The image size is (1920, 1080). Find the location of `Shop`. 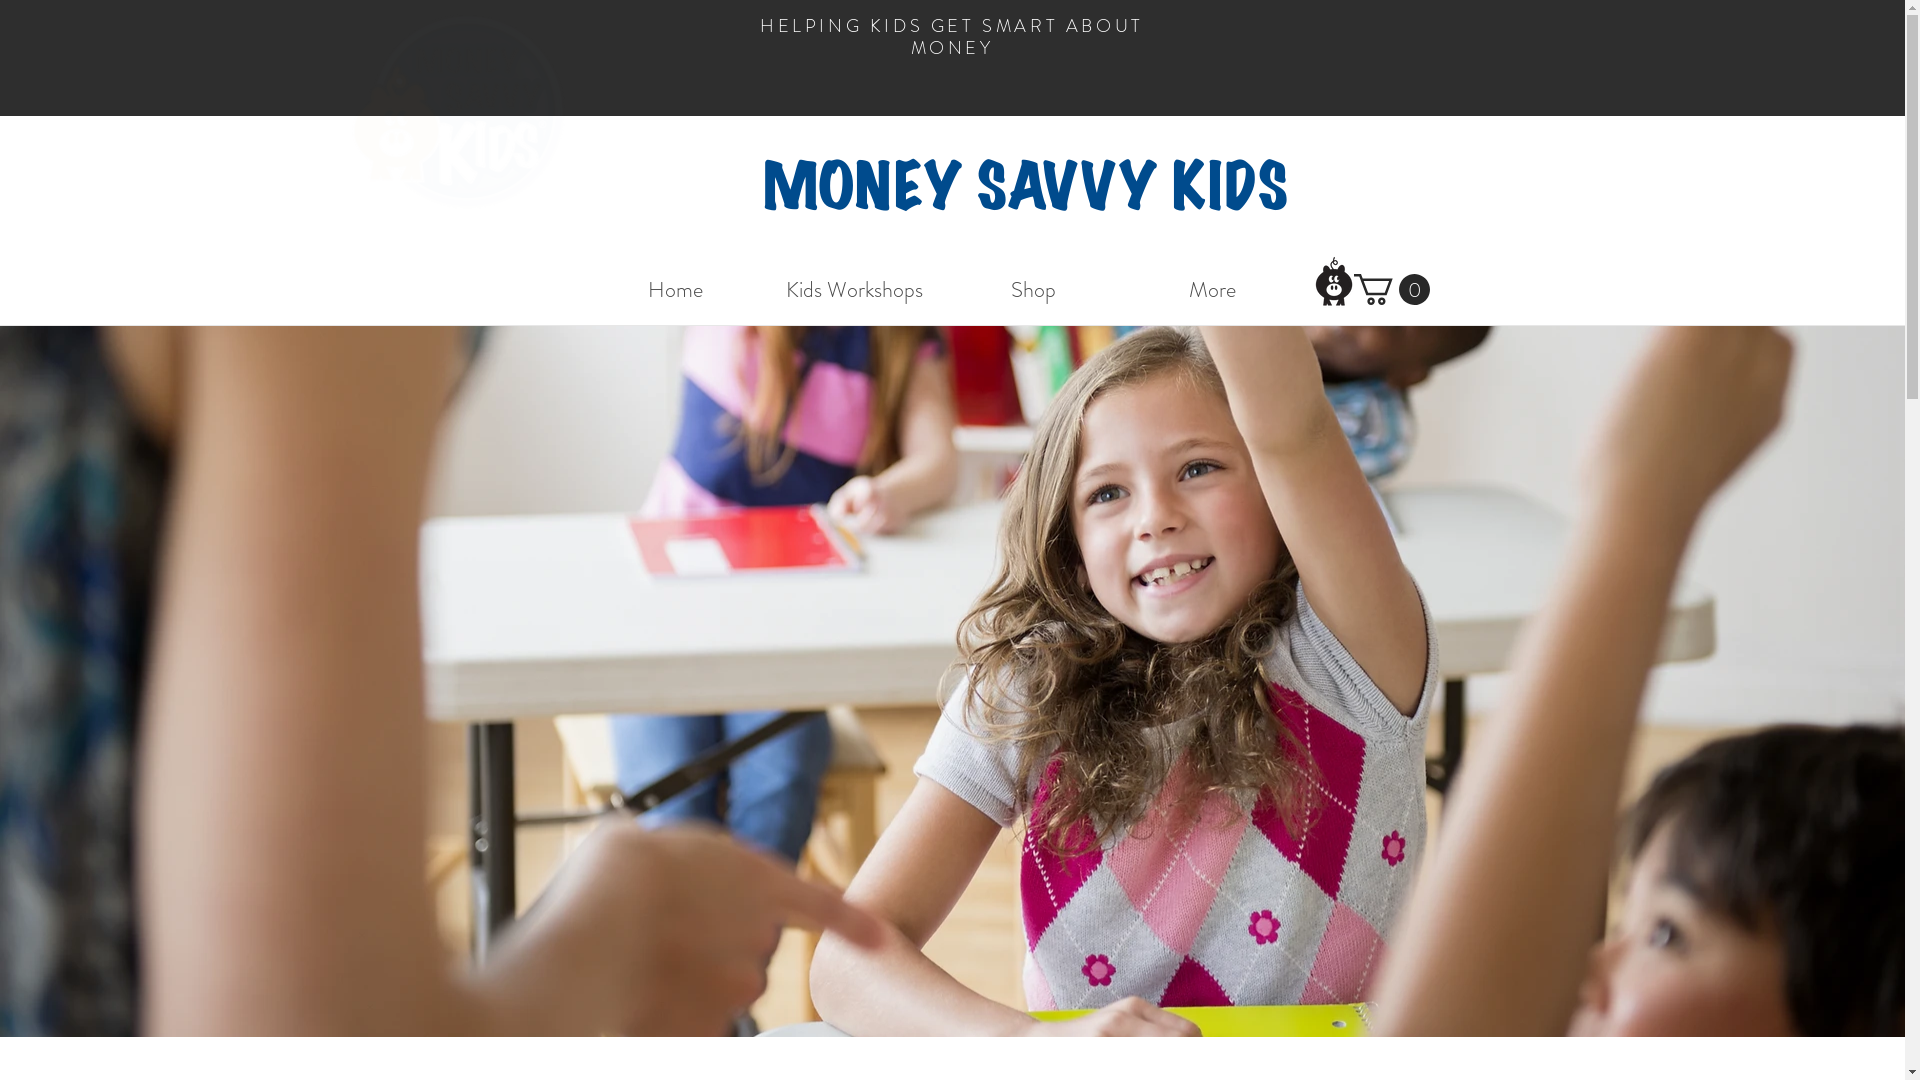

Shop is located at coordinates (1034, 290).